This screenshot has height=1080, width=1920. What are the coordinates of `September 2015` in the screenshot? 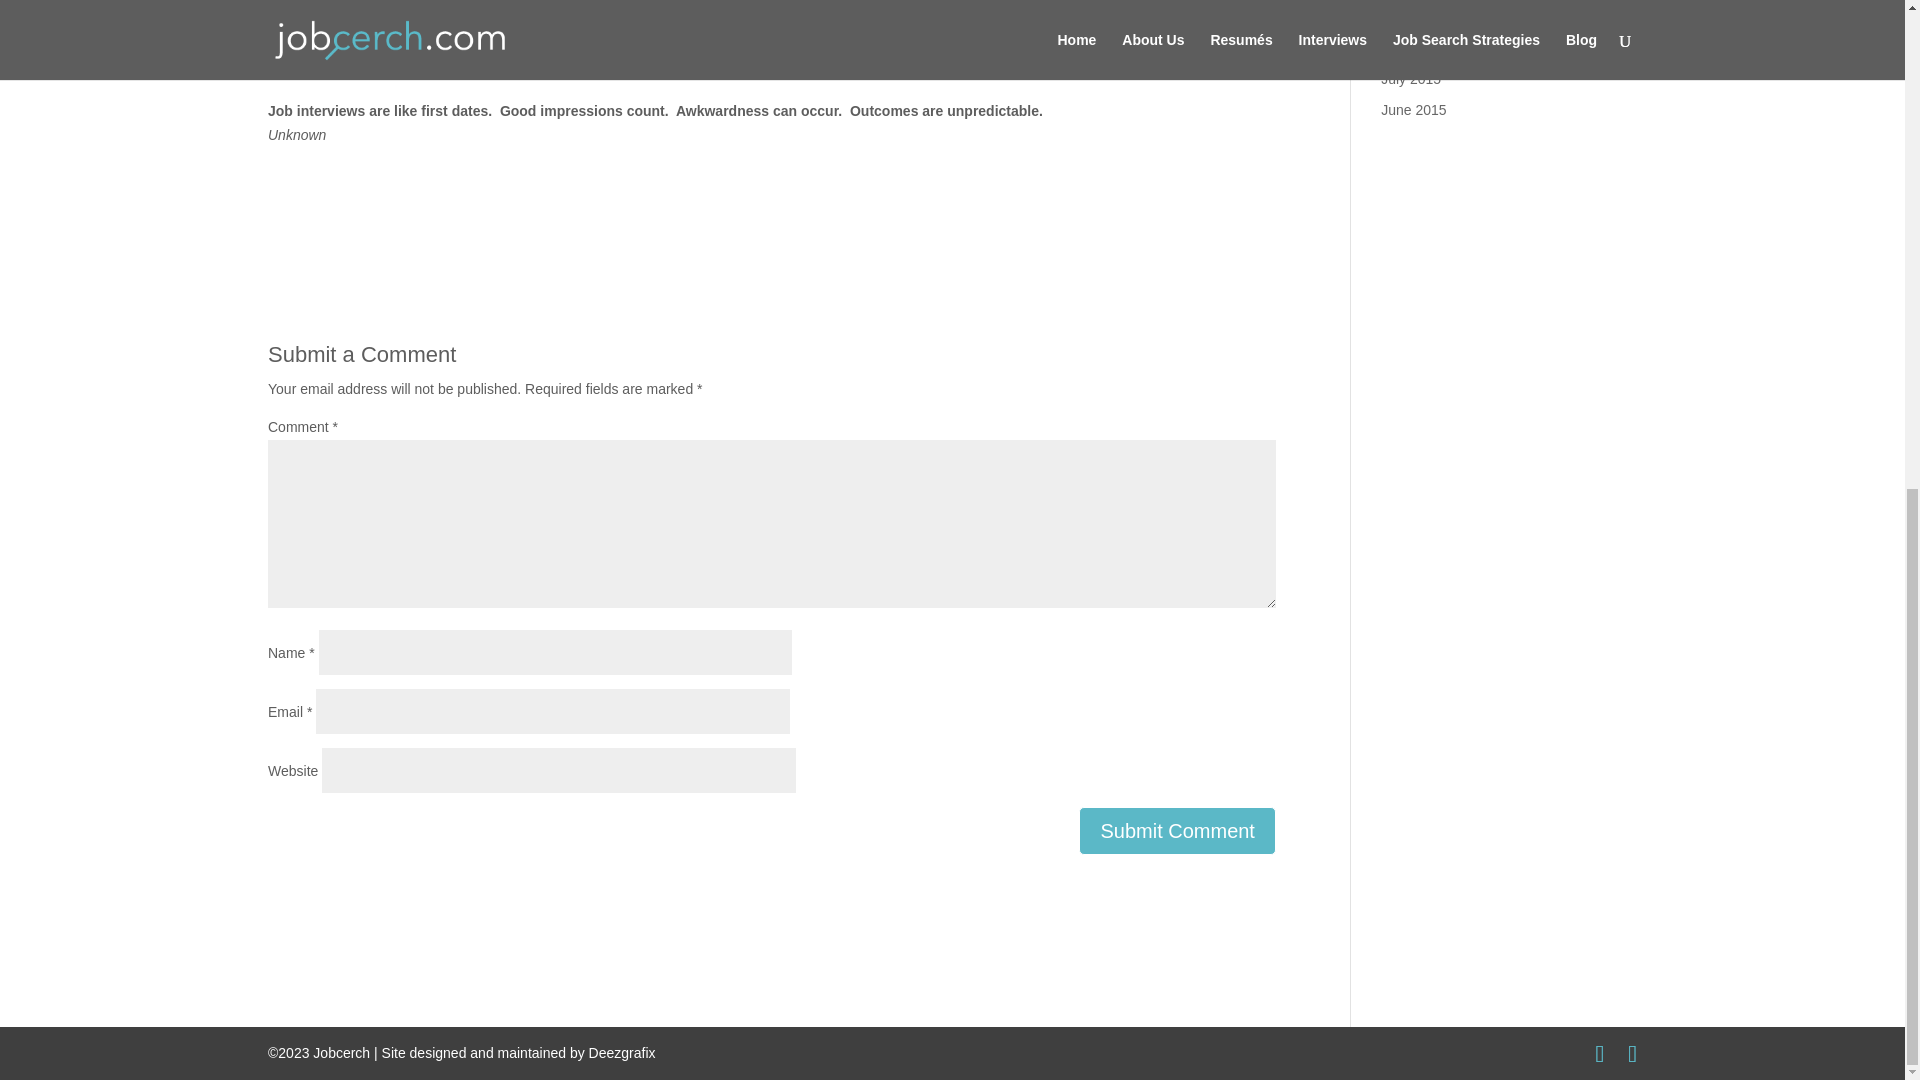 It's located at (1432, 16).